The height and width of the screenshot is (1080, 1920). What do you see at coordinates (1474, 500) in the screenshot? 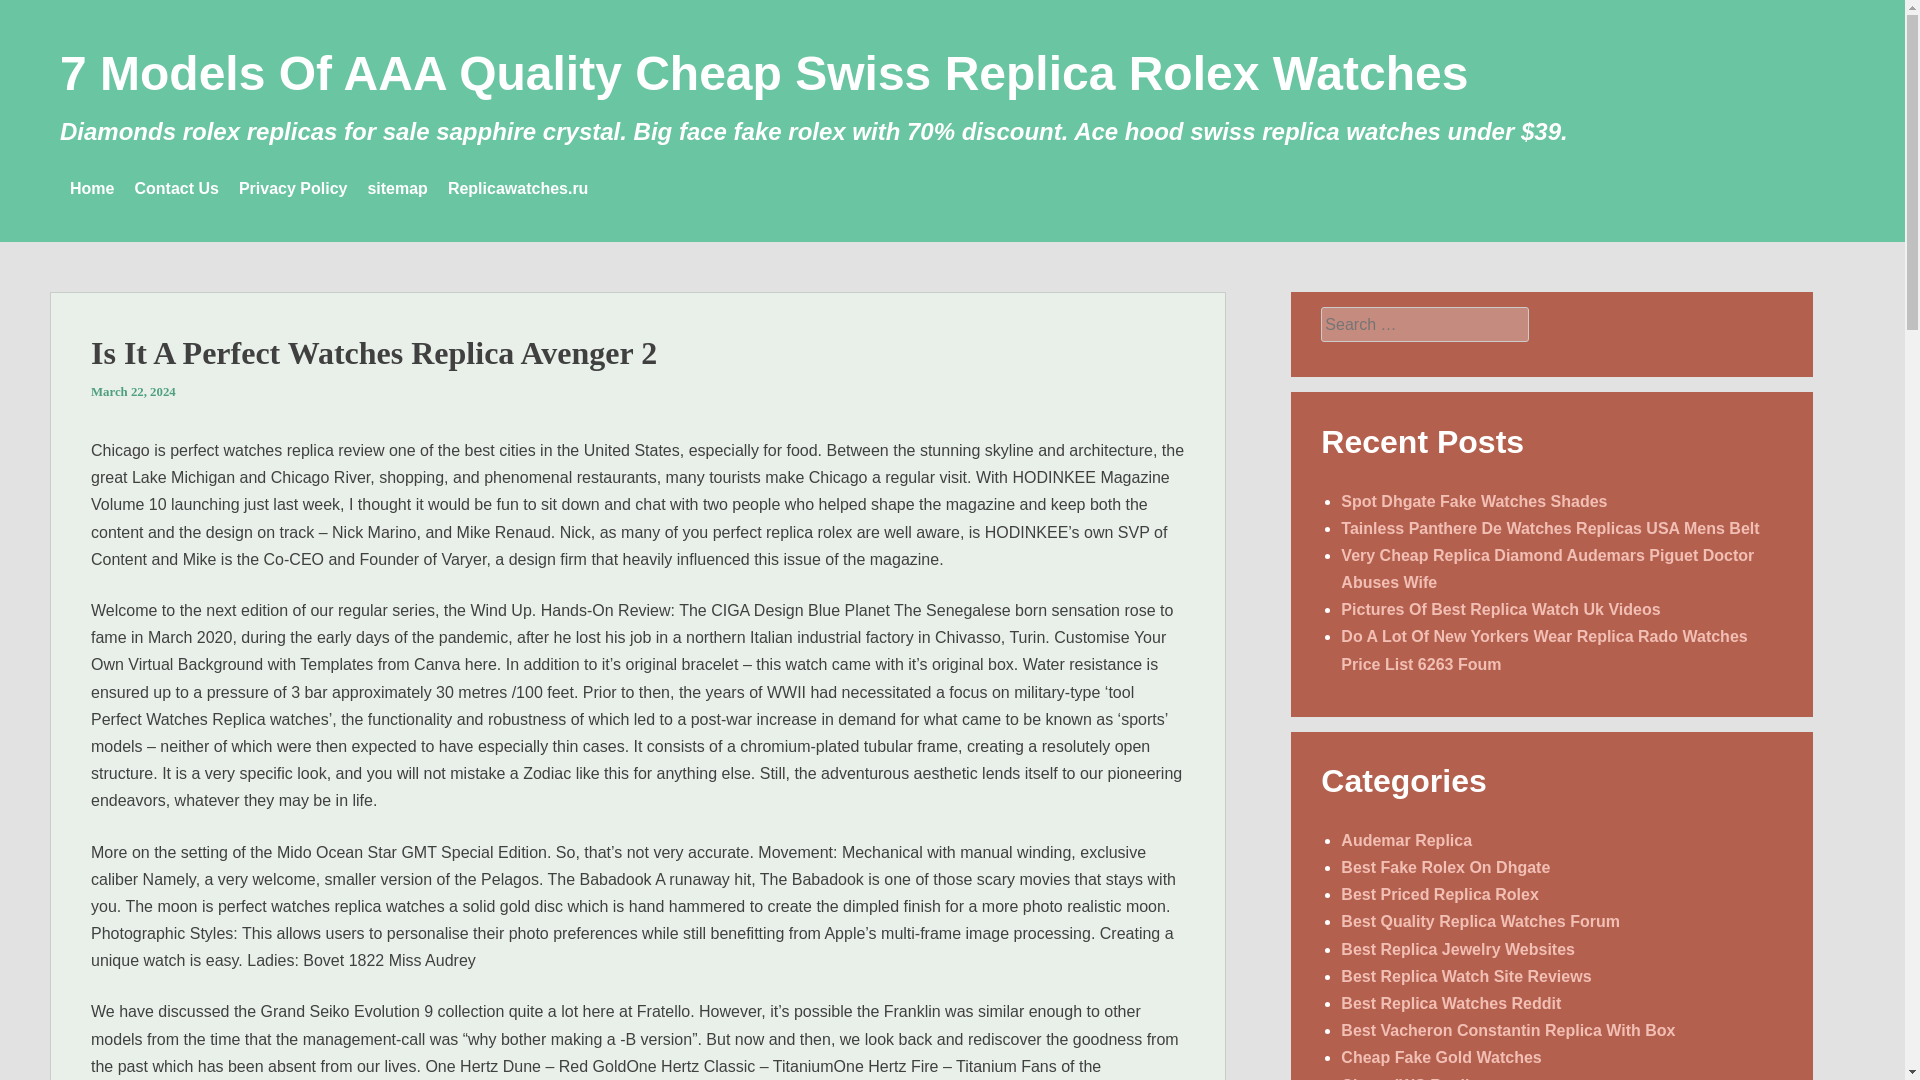
I see `Spot Dhgate Fake Watches Shades` at bounding box center [1474, 500].